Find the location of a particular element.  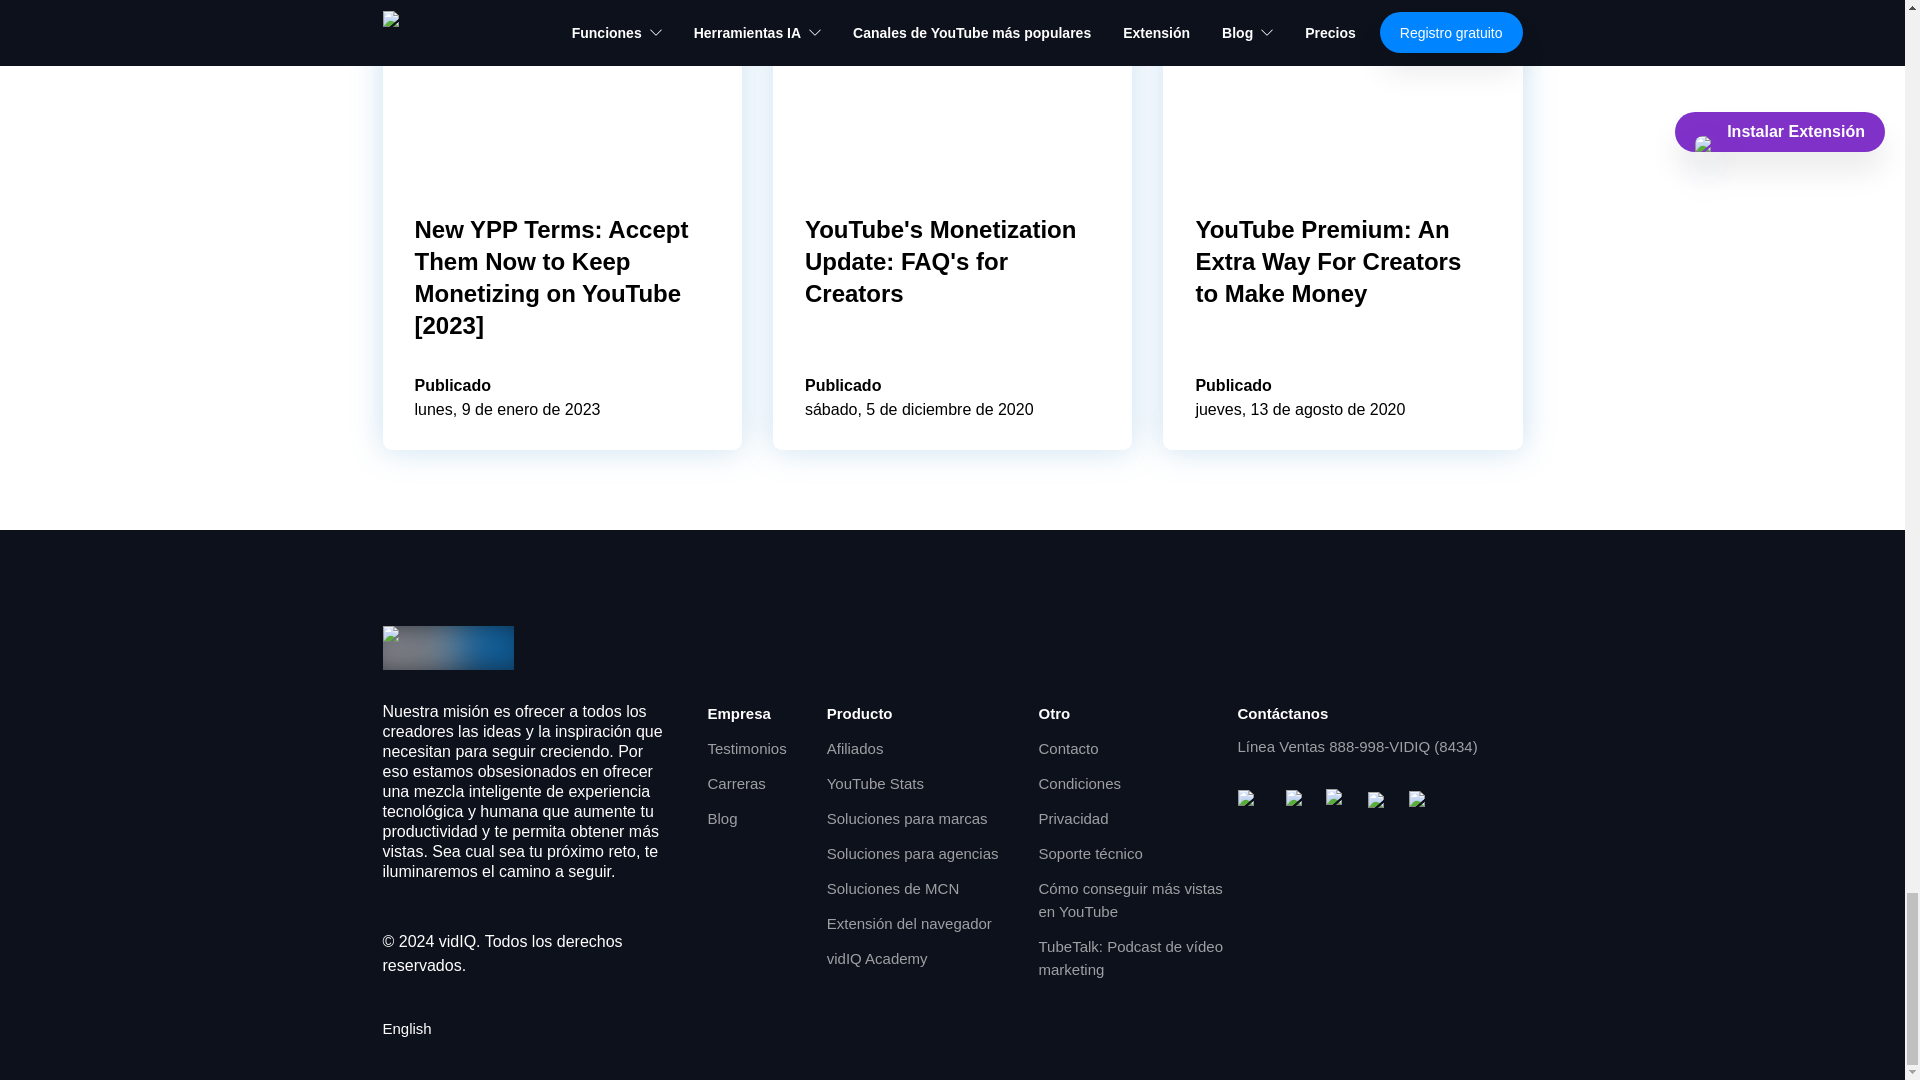

Instagram is located at coordinates (1338, 802).